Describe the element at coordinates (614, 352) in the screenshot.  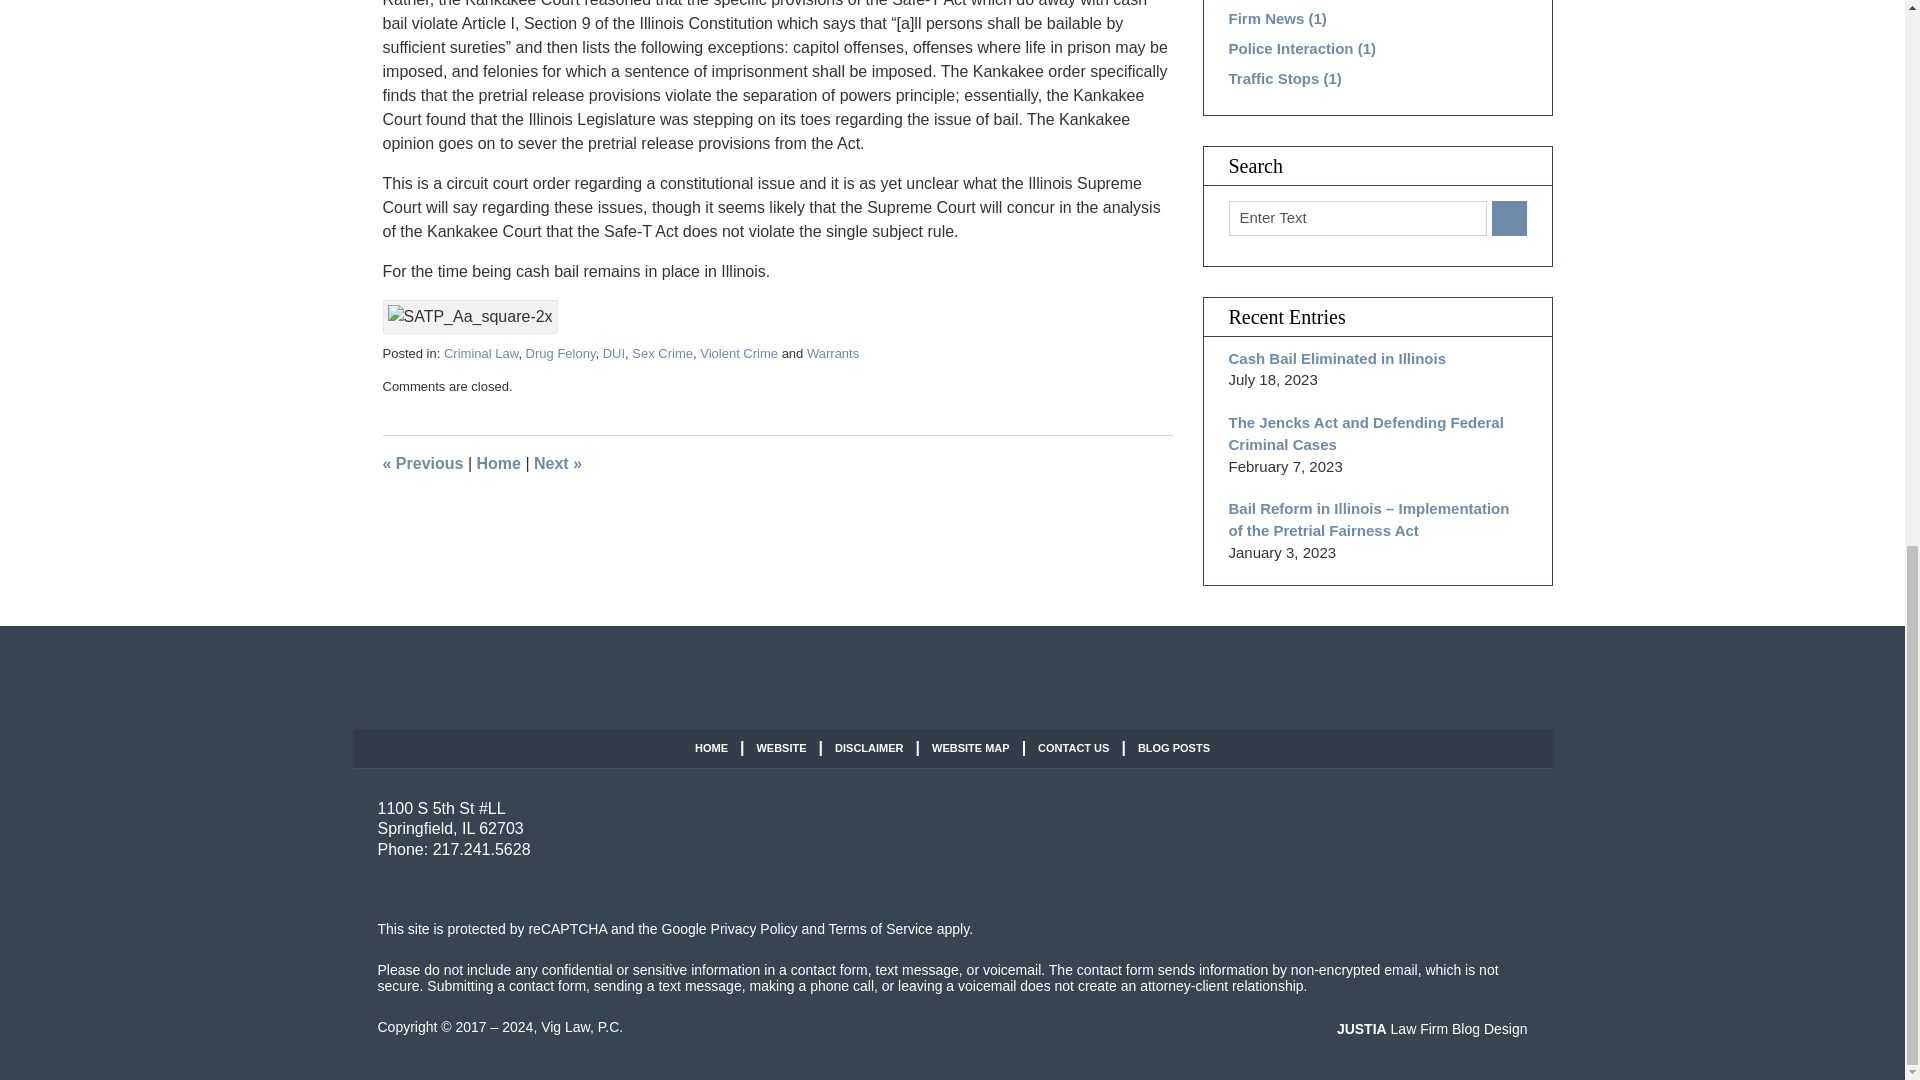
I see `DUI` at that location.